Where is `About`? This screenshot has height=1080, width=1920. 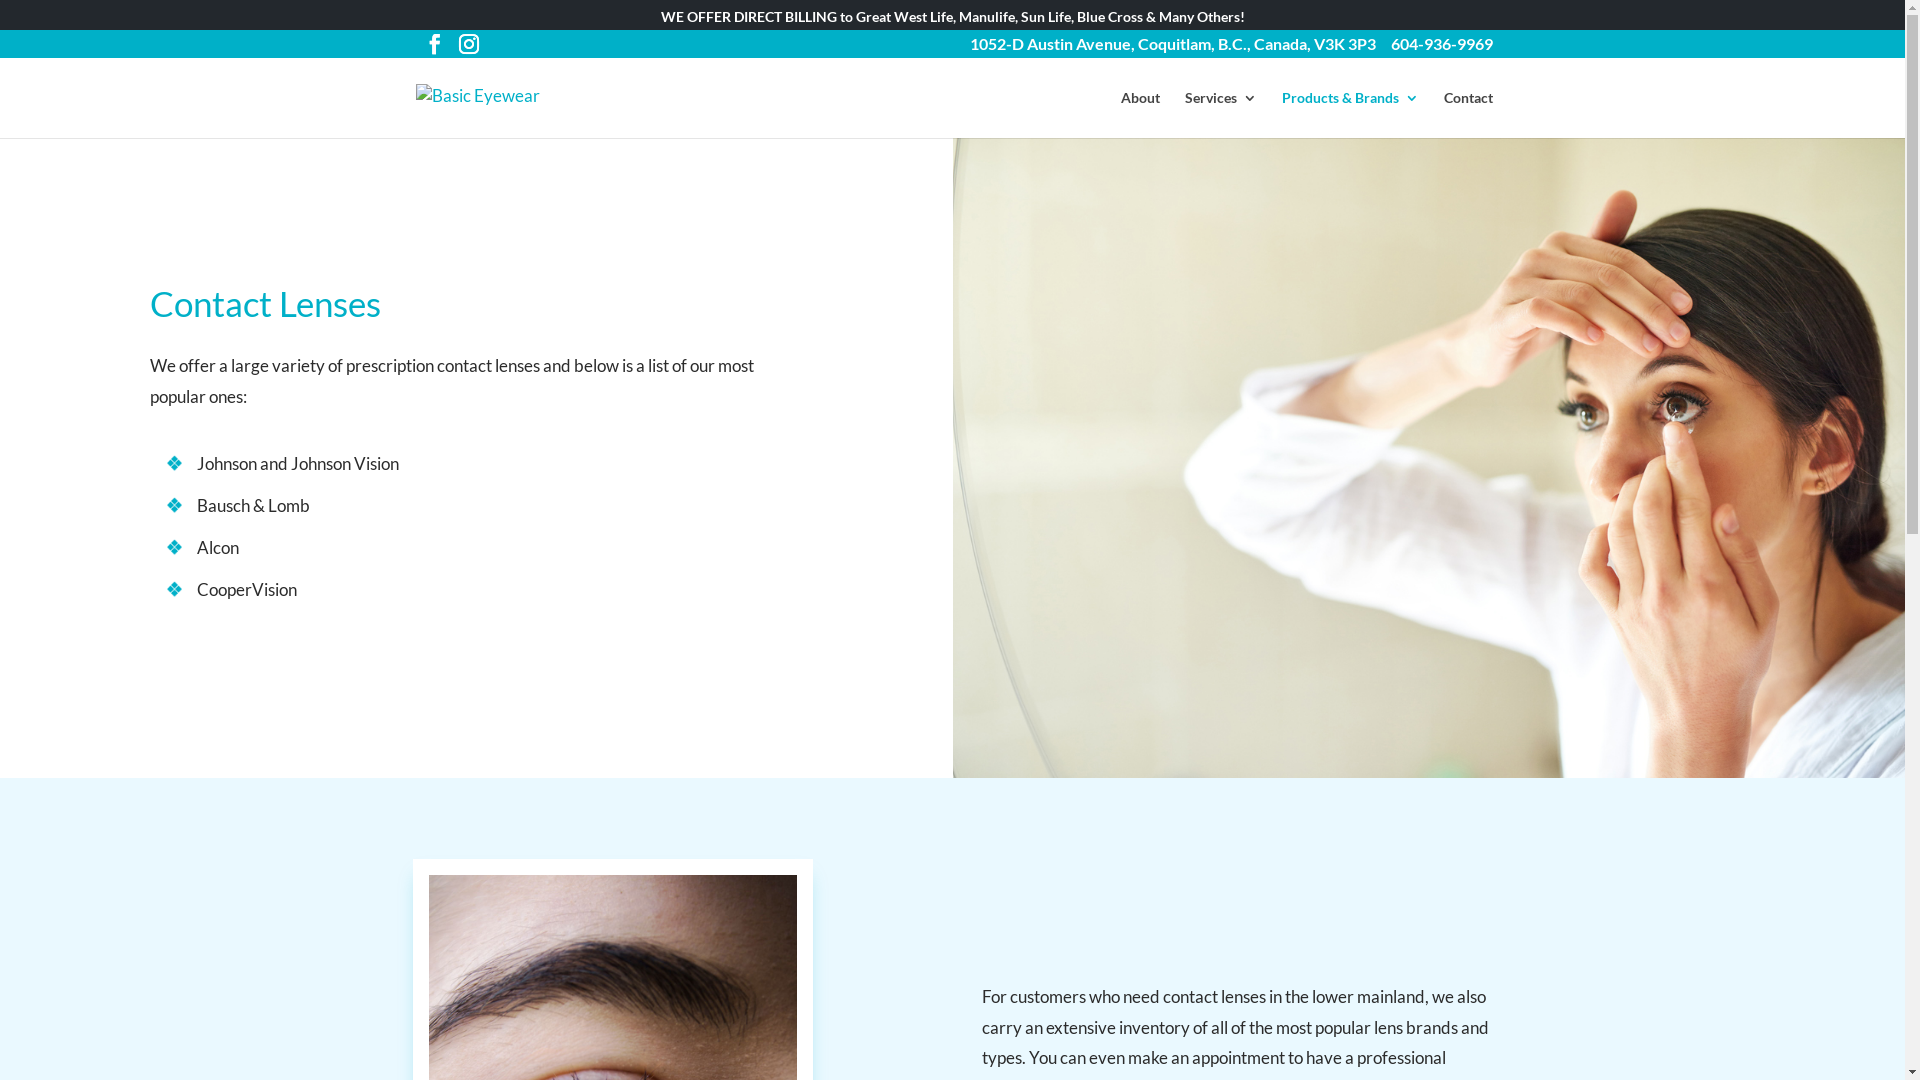
About is located at coordinates (1140, 114).